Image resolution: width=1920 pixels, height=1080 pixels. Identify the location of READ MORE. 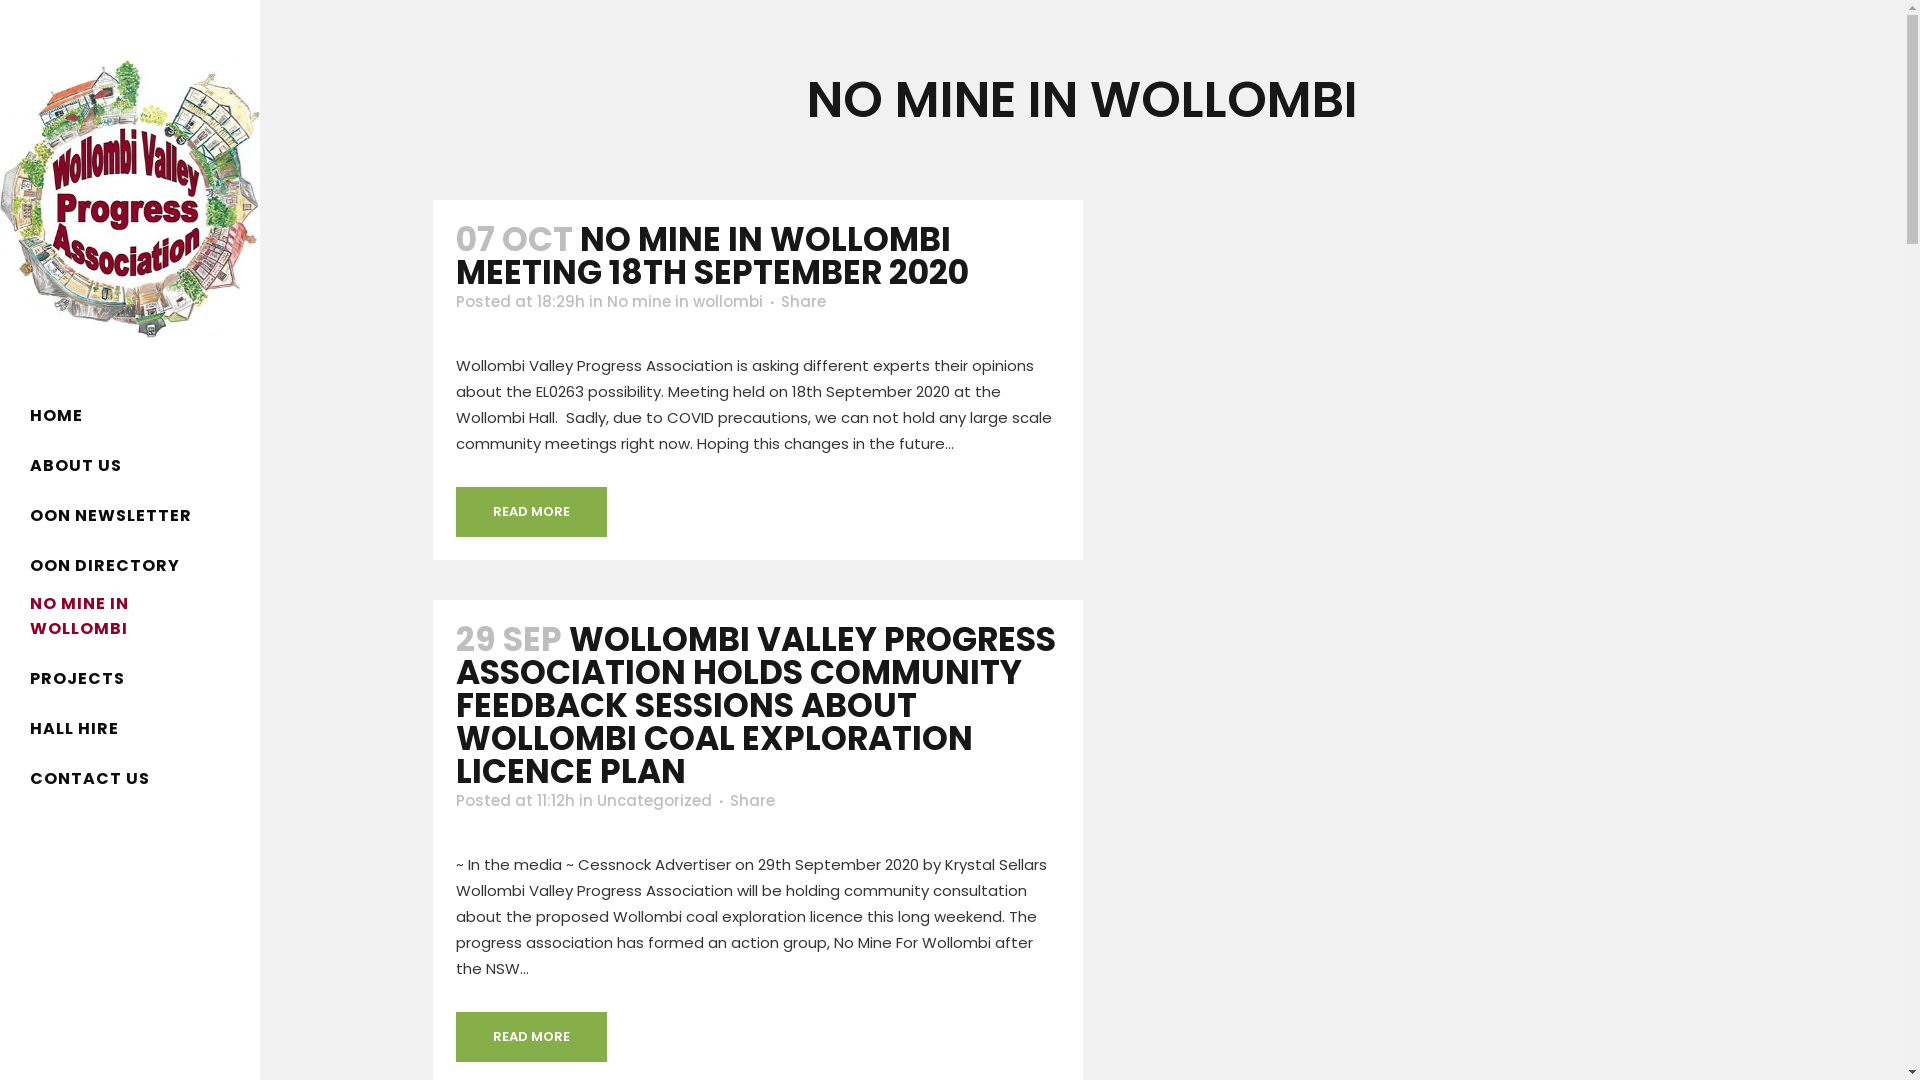
(532, 1037).